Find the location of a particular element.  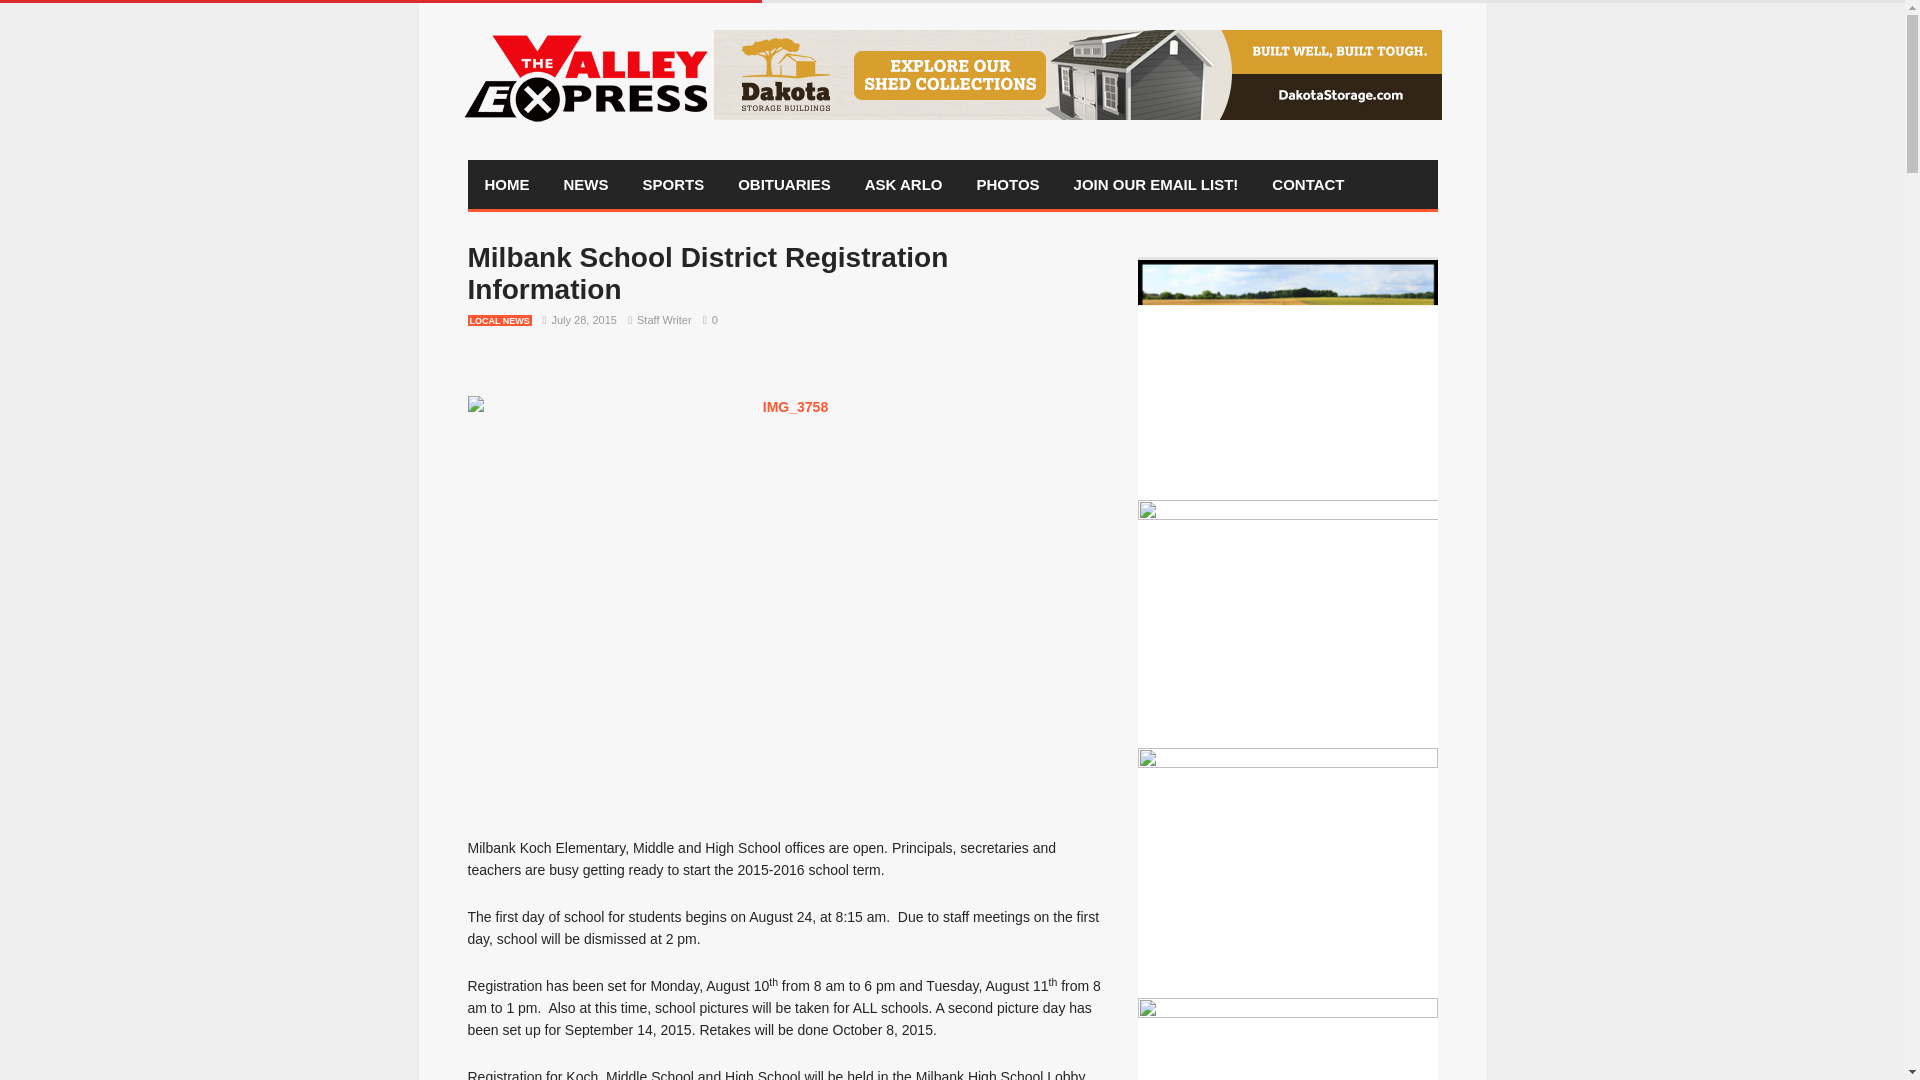

OBITUARIES is located at coordinates (784, 184).